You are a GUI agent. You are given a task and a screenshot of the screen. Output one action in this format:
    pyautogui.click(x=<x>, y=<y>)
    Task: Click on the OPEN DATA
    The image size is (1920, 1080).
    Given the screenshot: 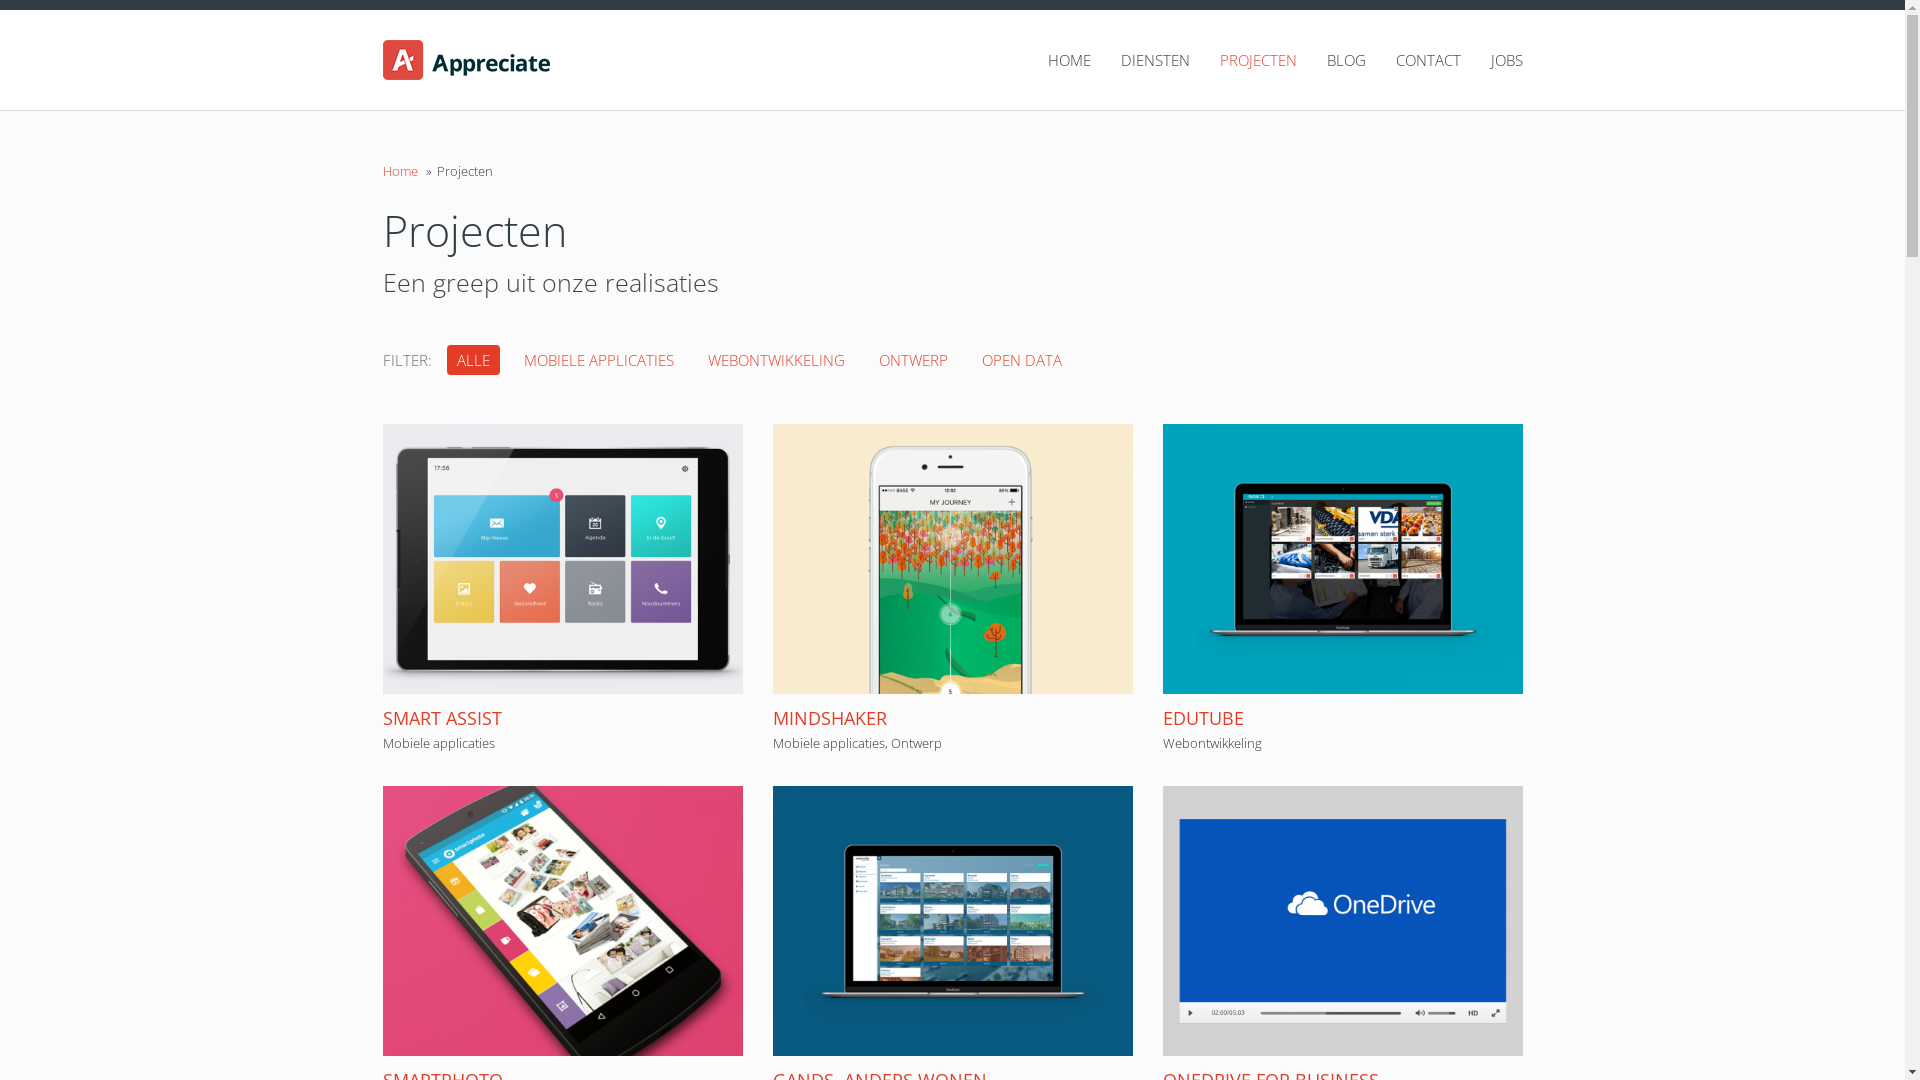 What is the action you would take?
    pyautogui.click(x=1022, y=360)
    